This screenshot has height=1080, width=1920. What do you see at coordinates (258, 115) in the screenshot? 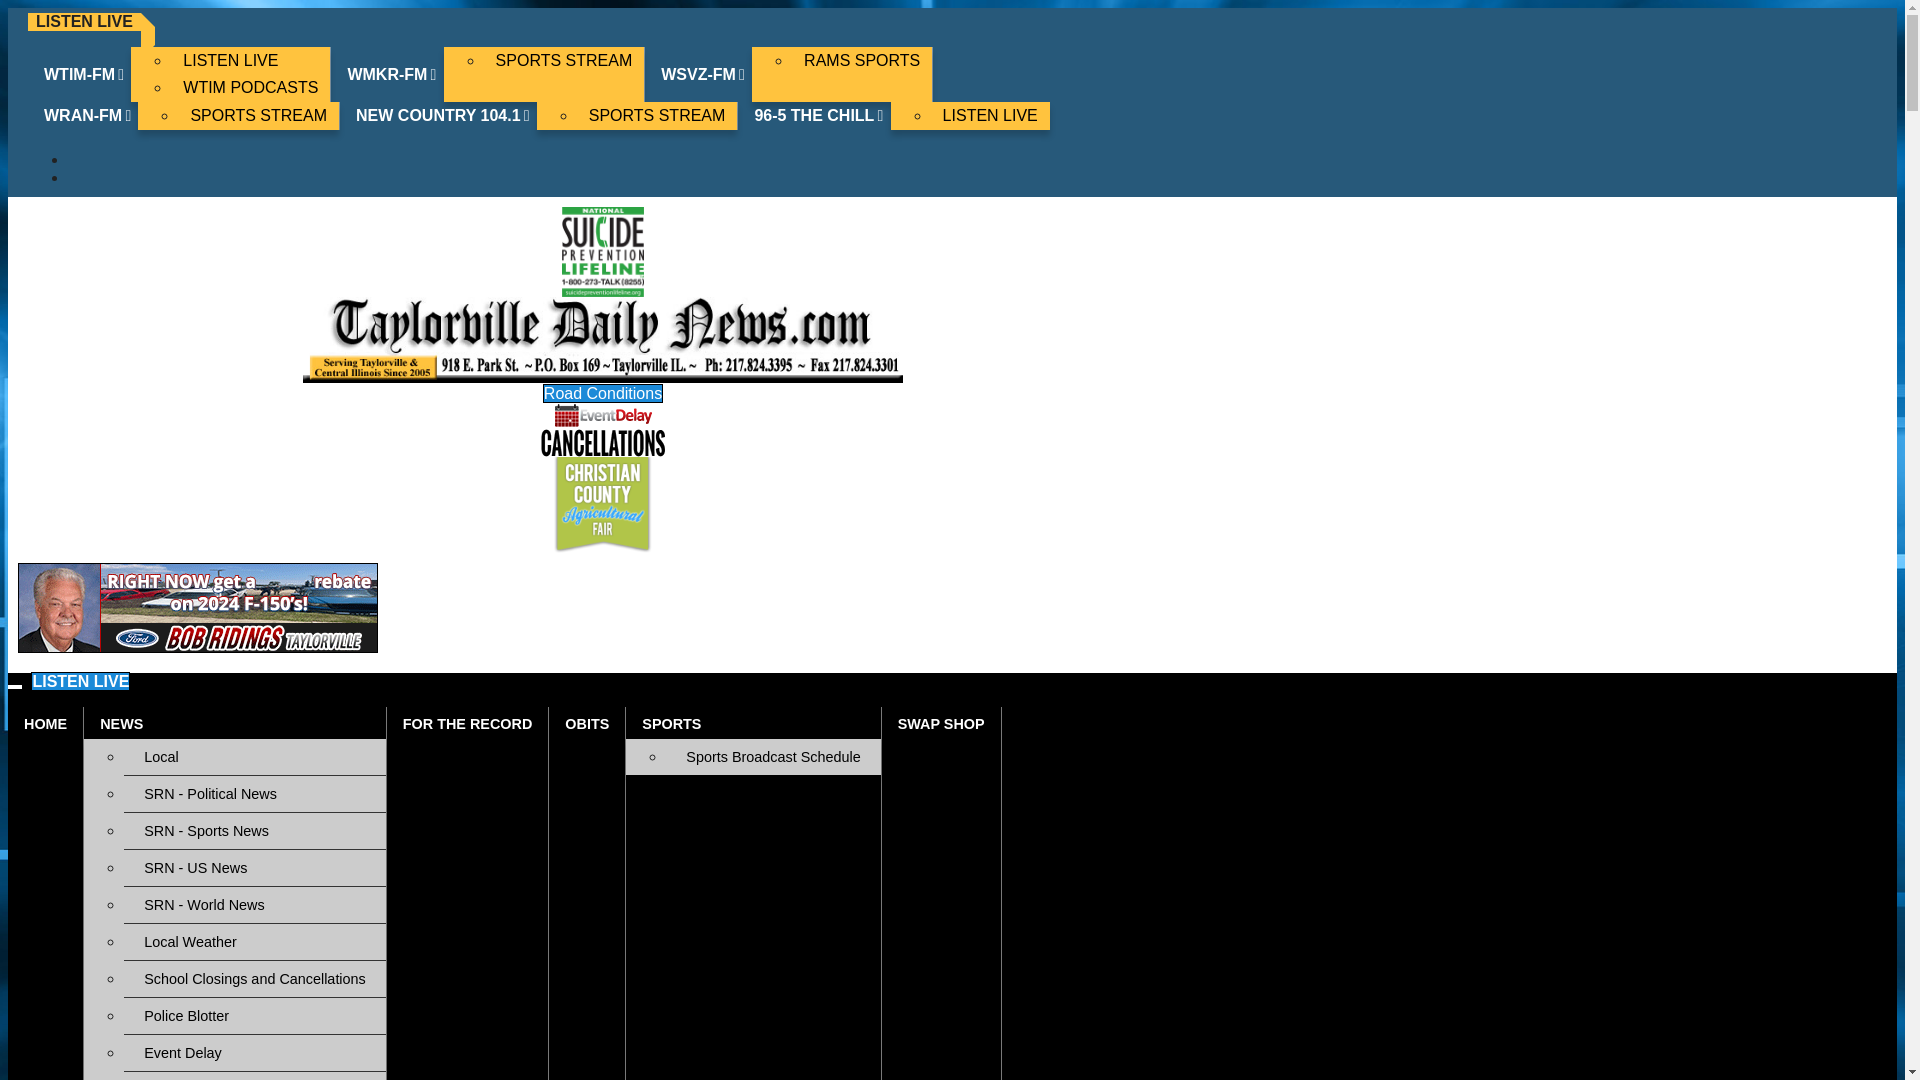
I see `SPORTS STREAM` at bounding box center [258, 115].